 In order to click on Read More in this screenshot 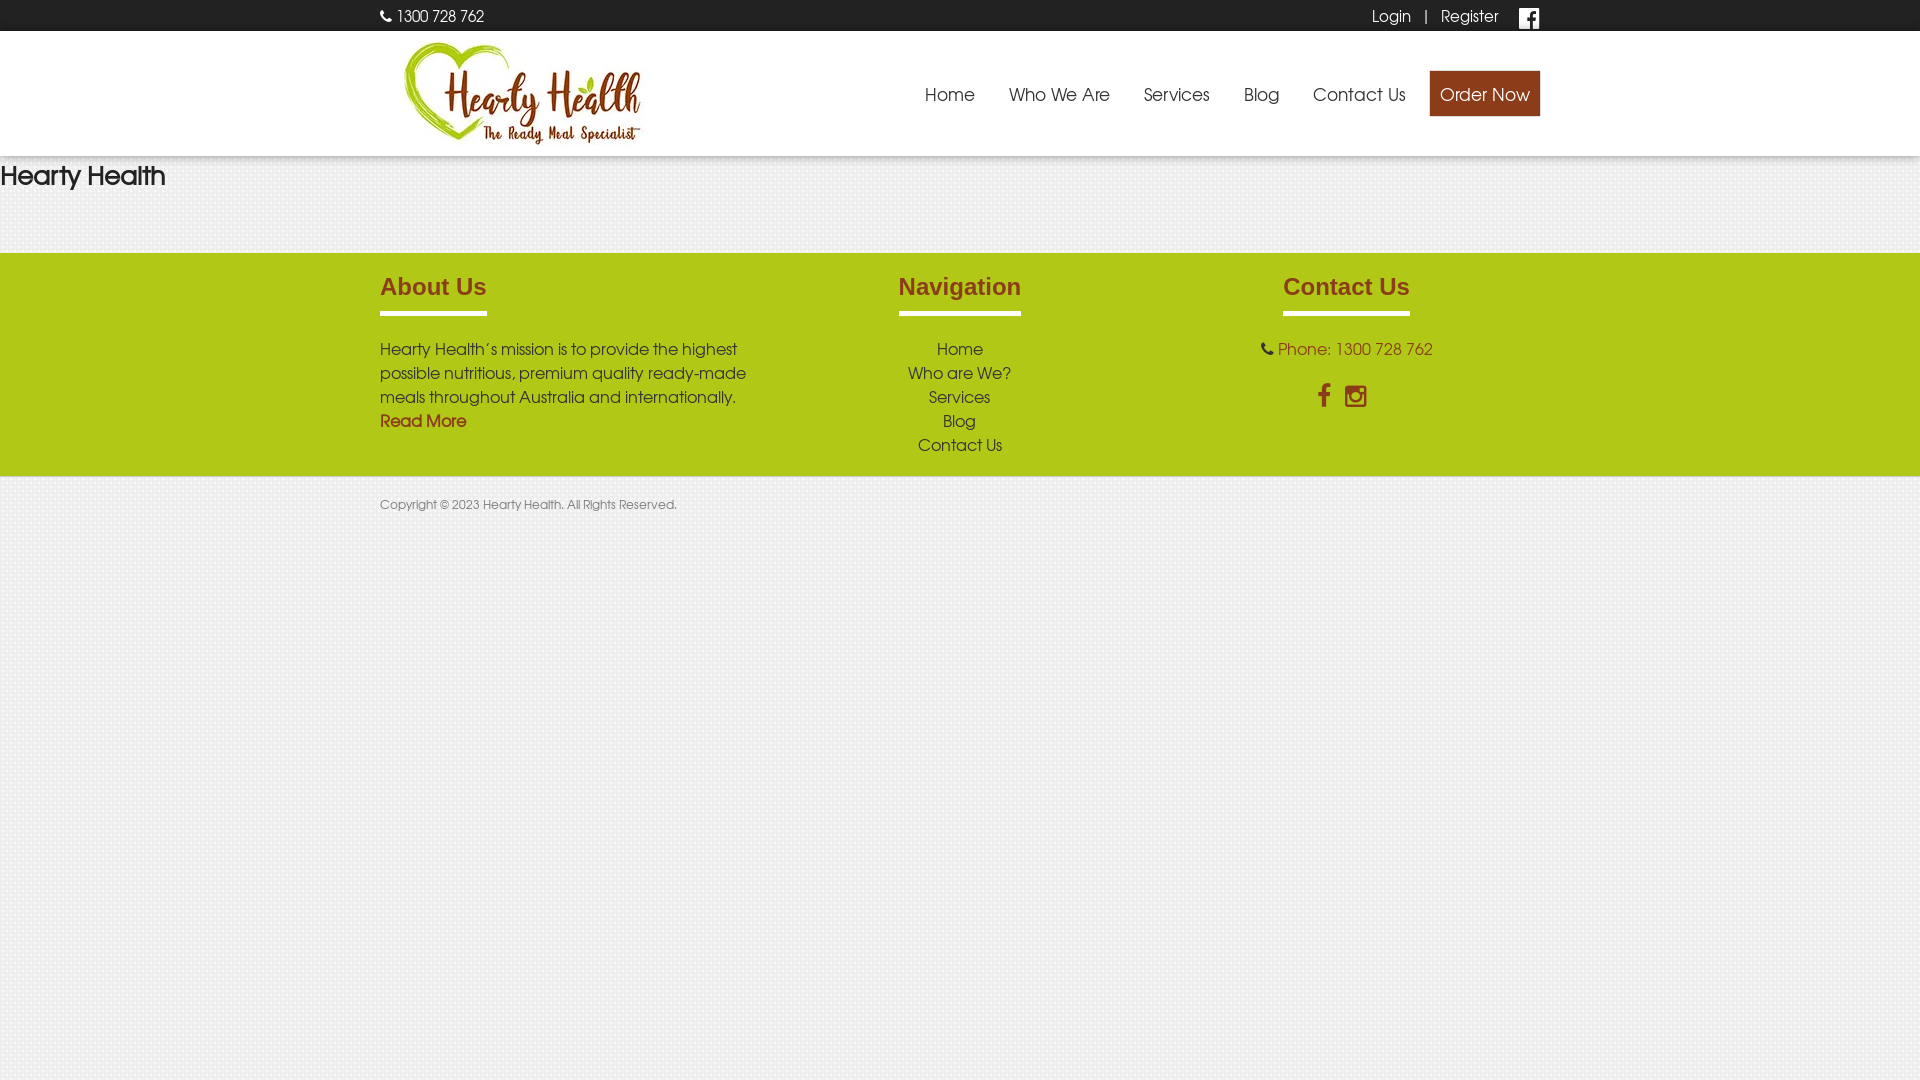, I will do `click(423, 420)`.